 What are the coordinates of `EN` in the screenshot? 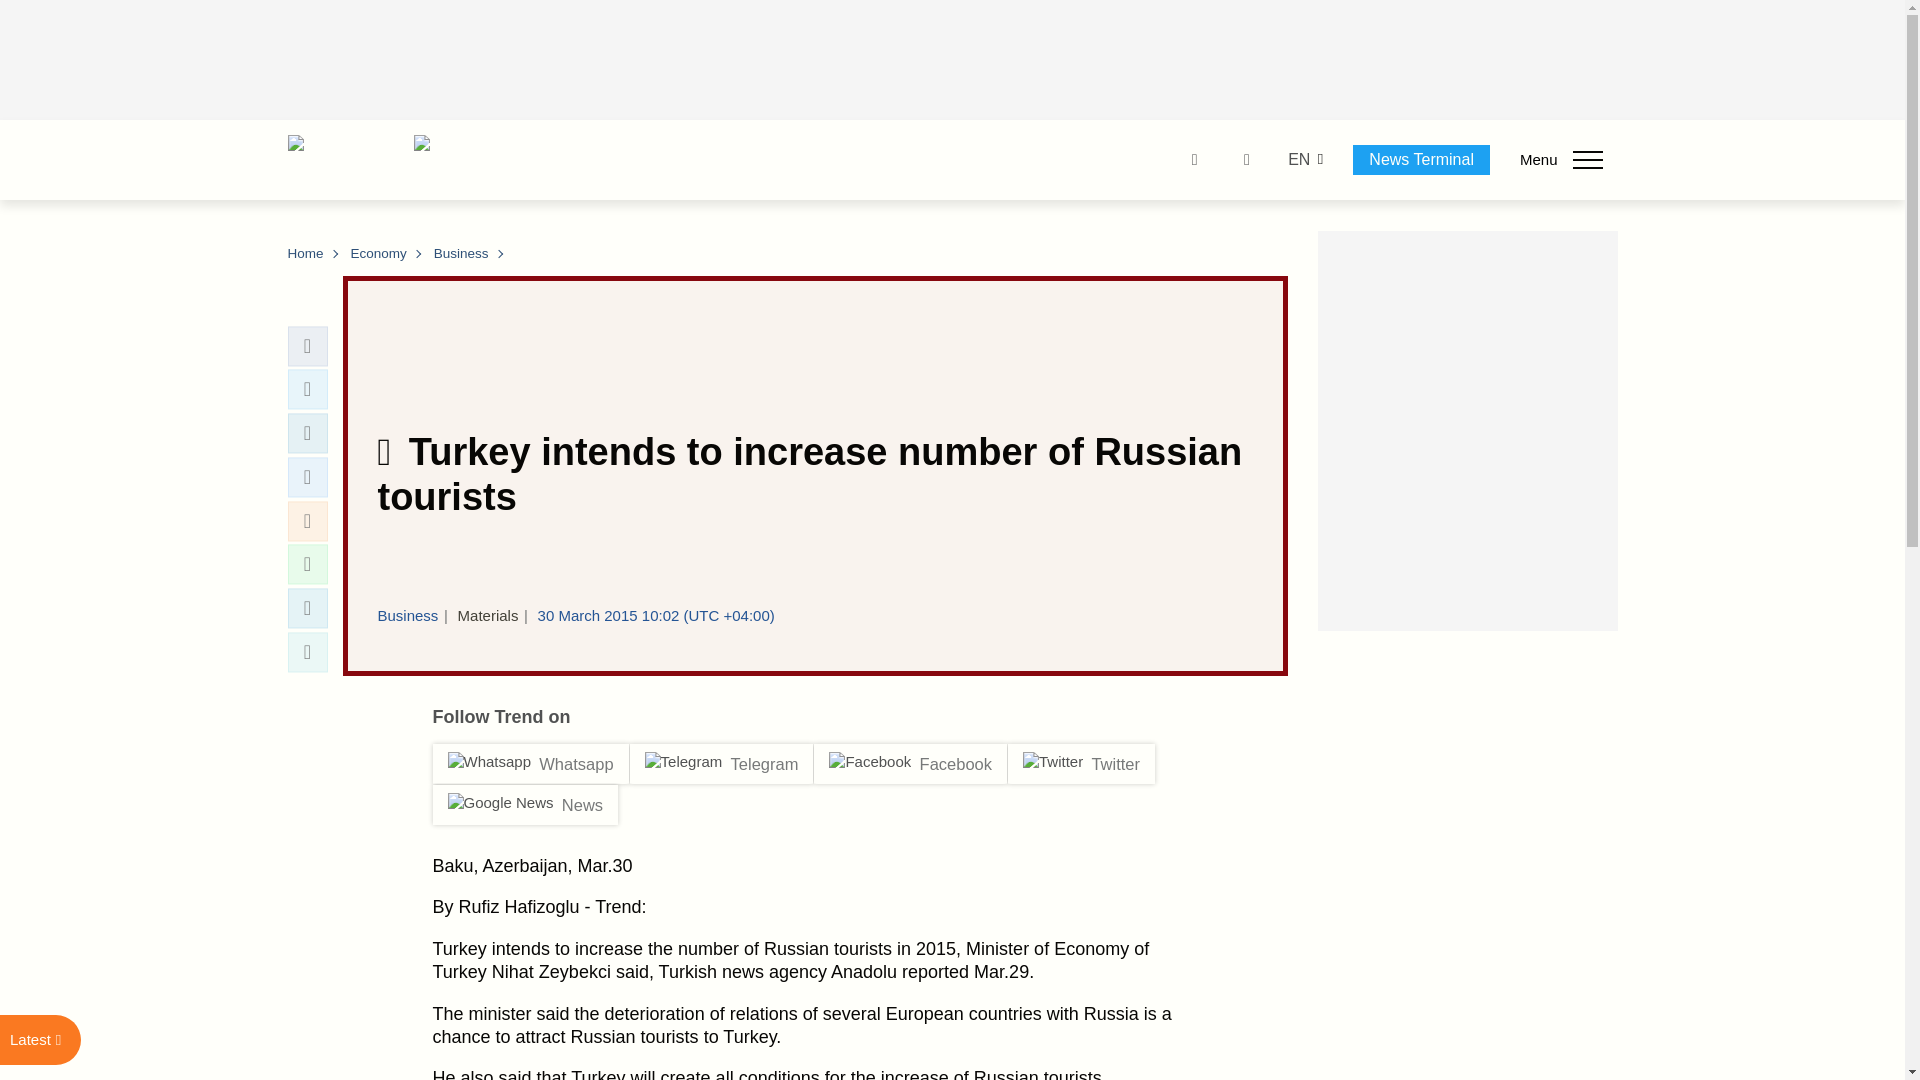 It's located at (1298, 160).